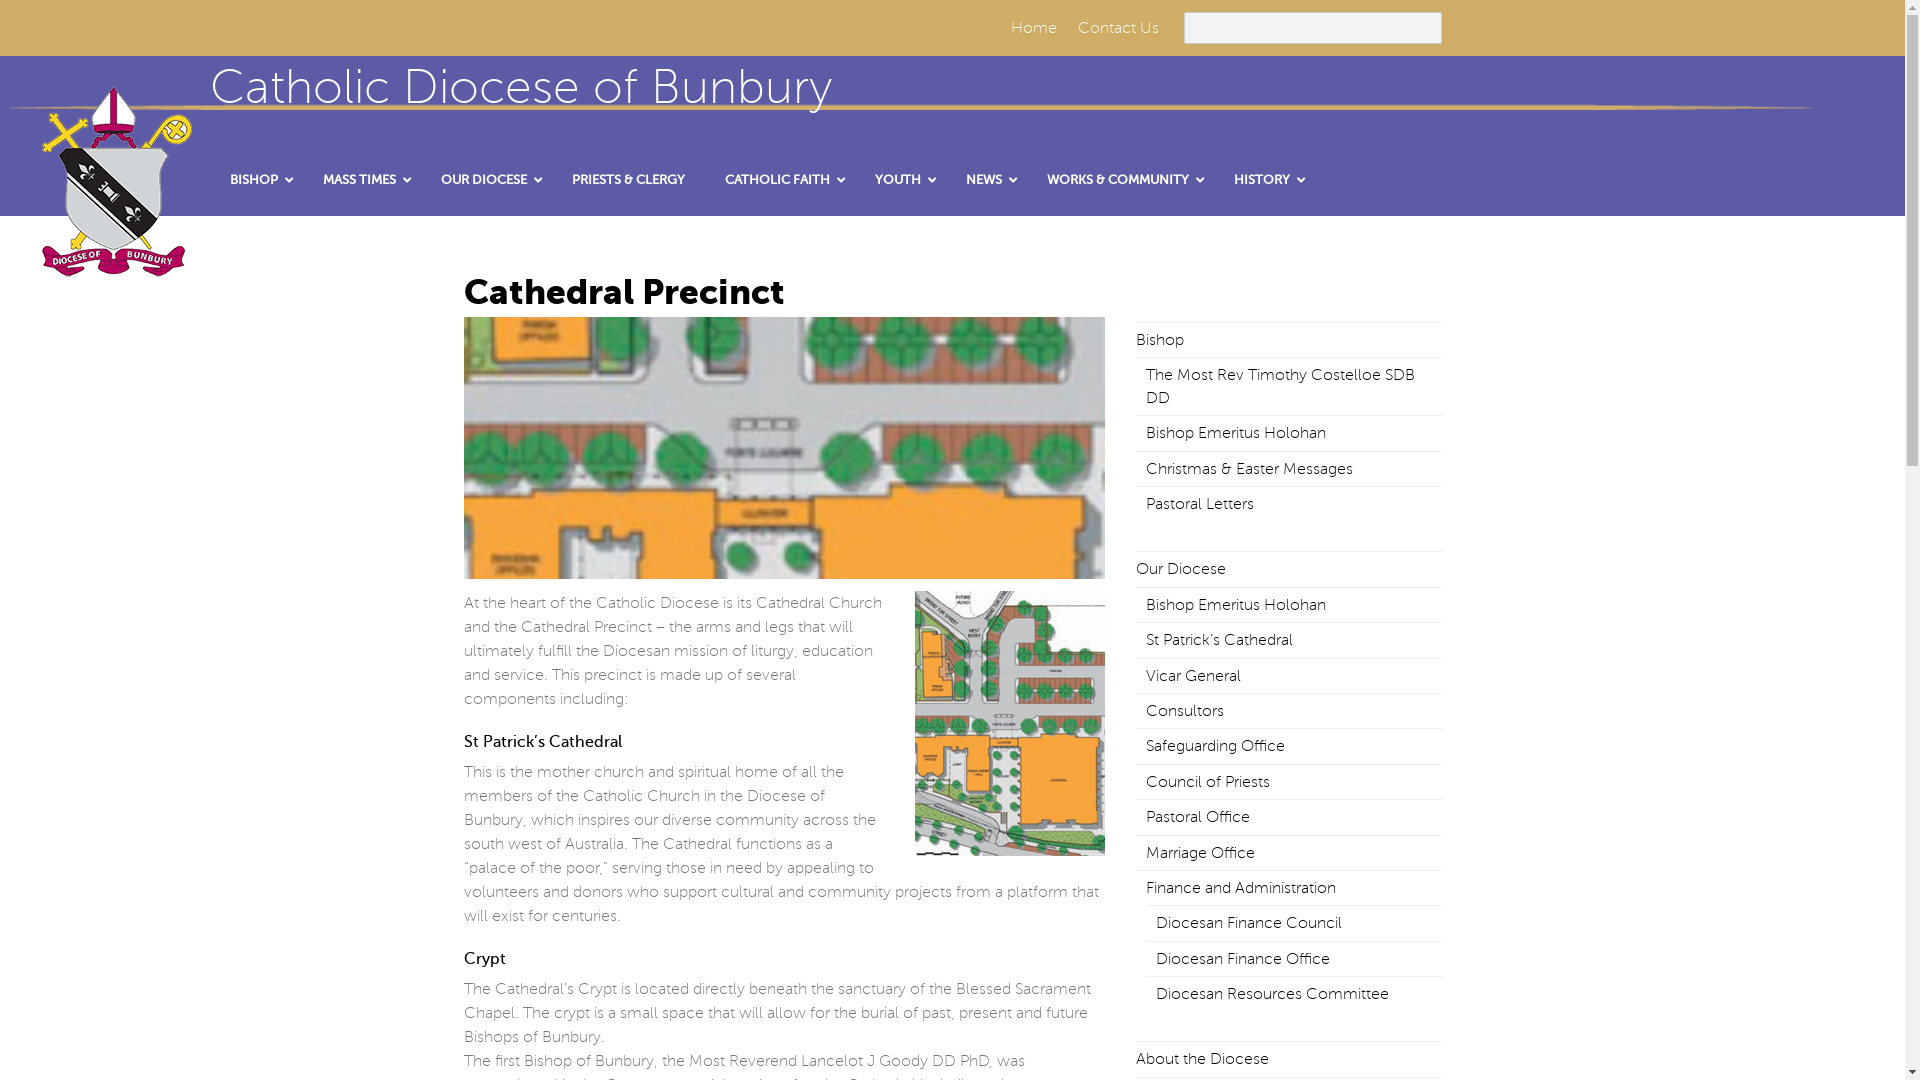  I want to click on YOUTH, so click(900, 179).